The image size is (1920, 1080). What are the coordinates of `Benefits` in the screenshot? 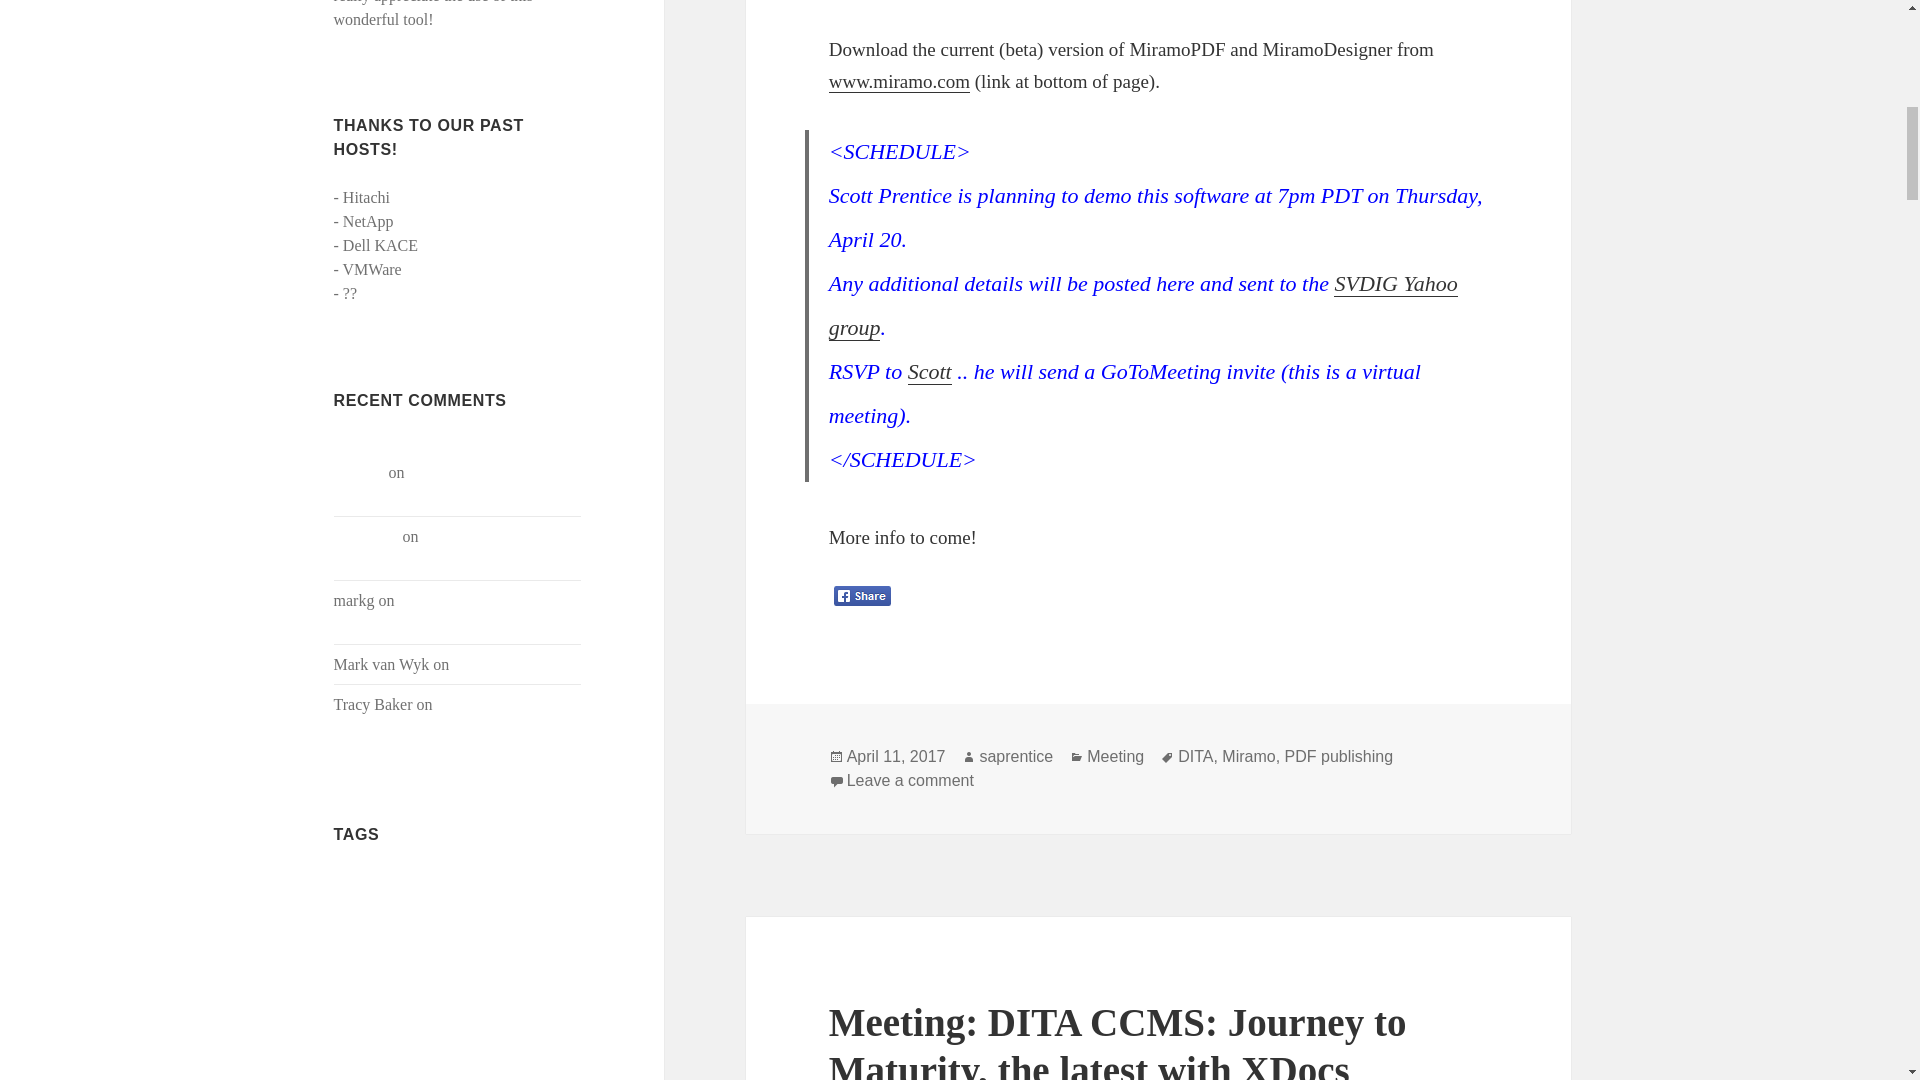 It's located at (352, 917).